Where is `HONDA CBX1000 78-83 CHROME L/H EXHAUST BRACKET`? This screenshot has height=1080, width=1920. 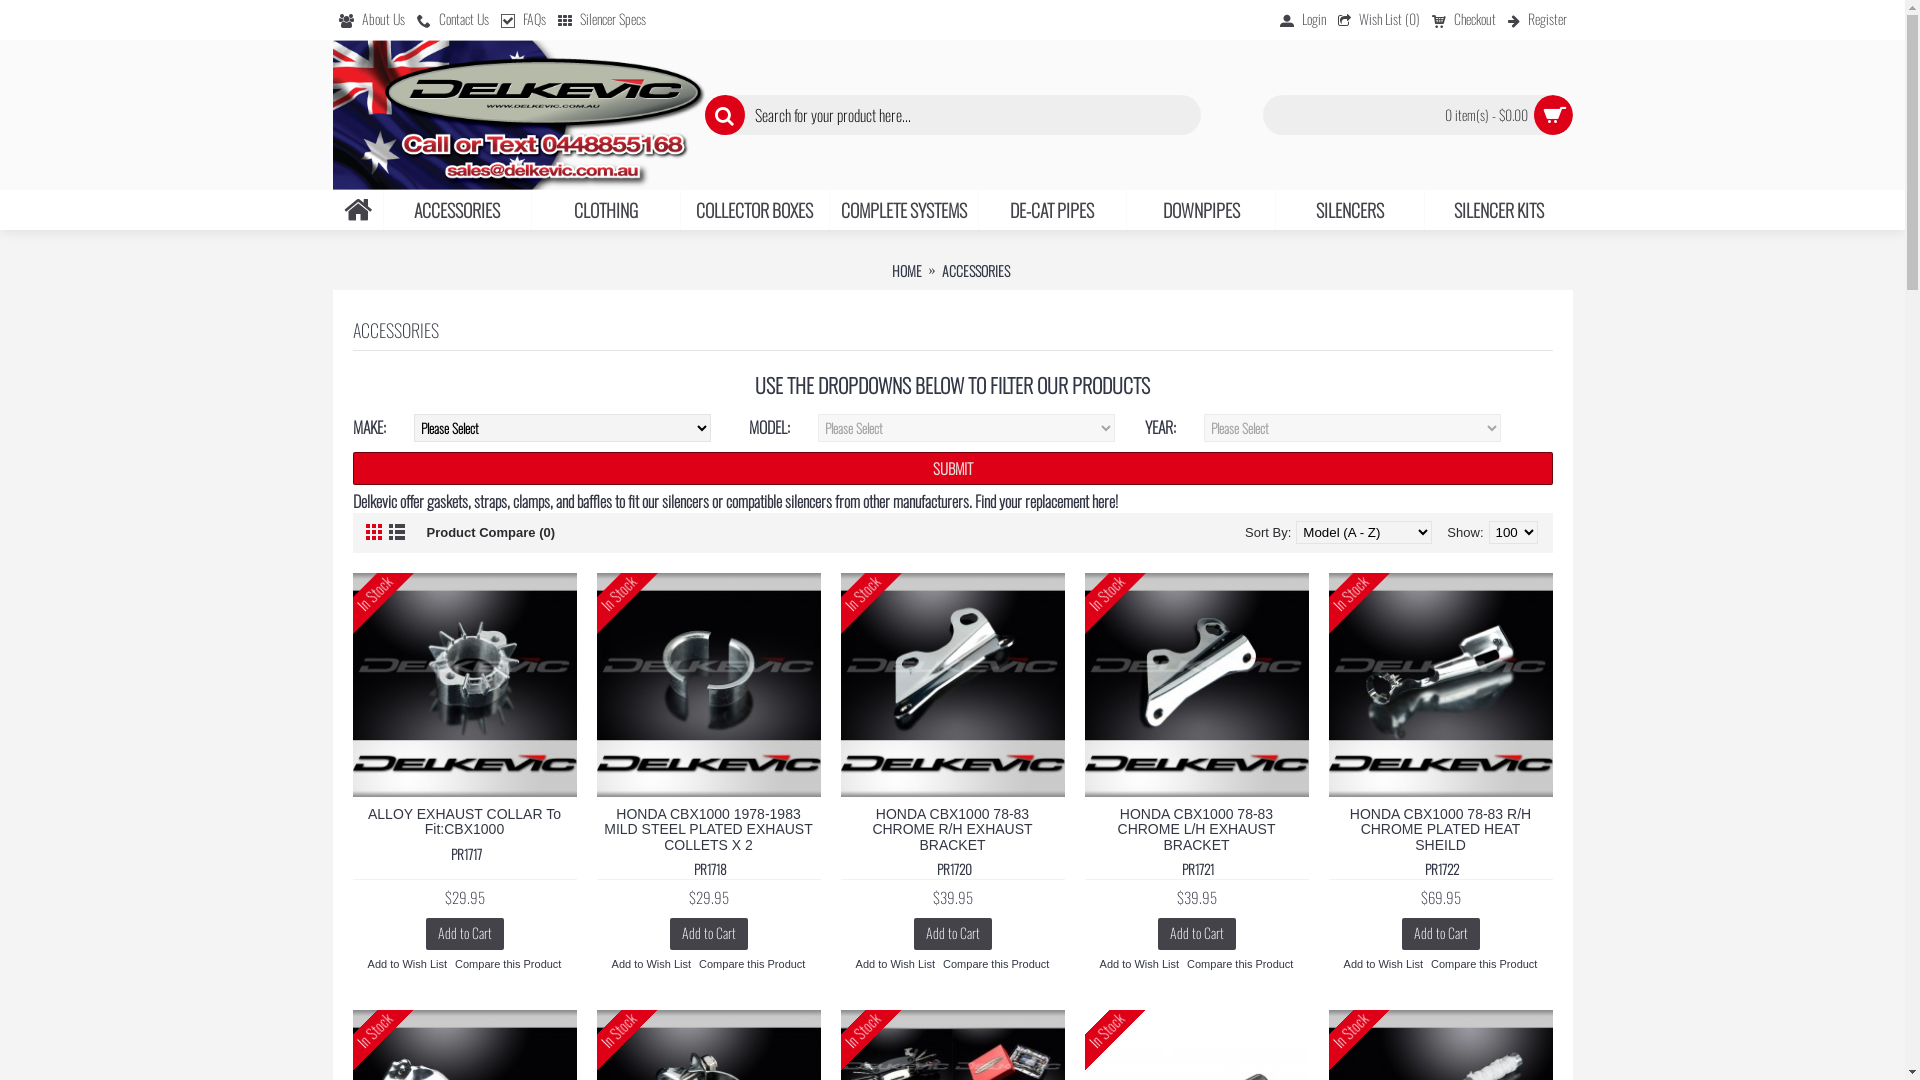
HONDA CBX1000 78-83 CHROME L/H EXHAUST BRACKET is located at coordinates (1196, 828).